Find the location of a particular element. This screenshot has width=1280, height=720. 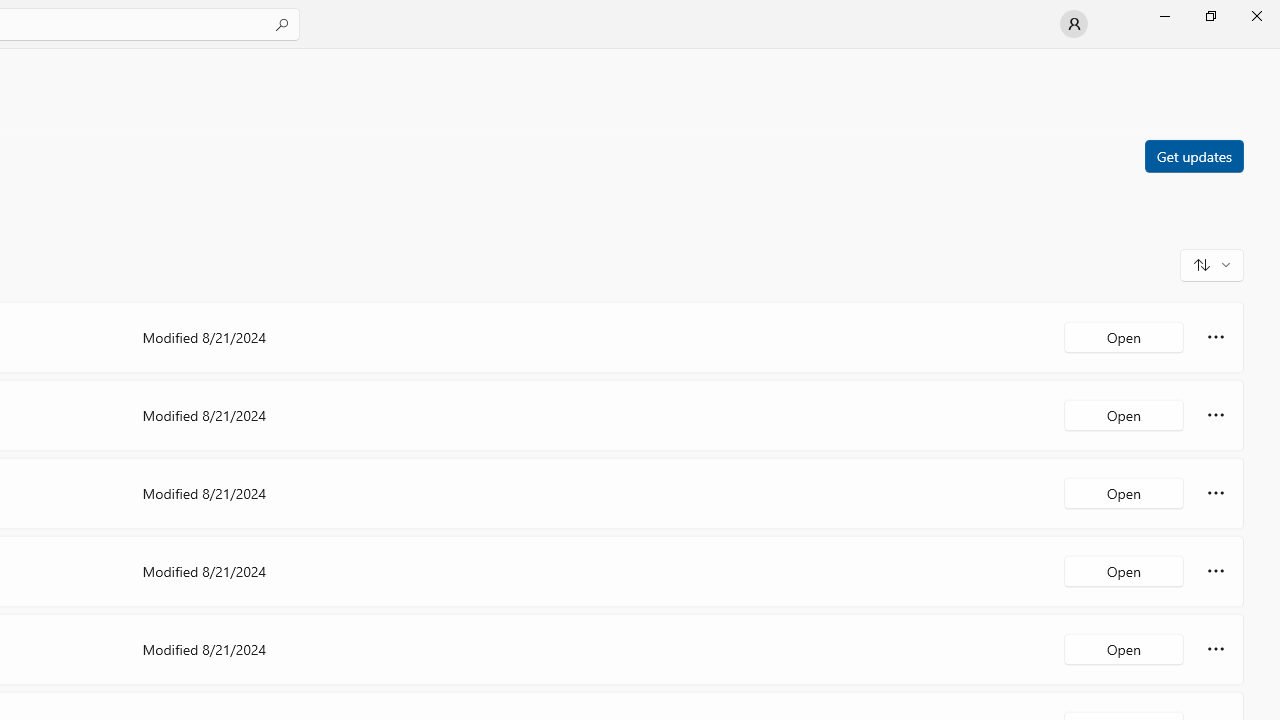

Sort and filter is located at coordinates (1212, 264).